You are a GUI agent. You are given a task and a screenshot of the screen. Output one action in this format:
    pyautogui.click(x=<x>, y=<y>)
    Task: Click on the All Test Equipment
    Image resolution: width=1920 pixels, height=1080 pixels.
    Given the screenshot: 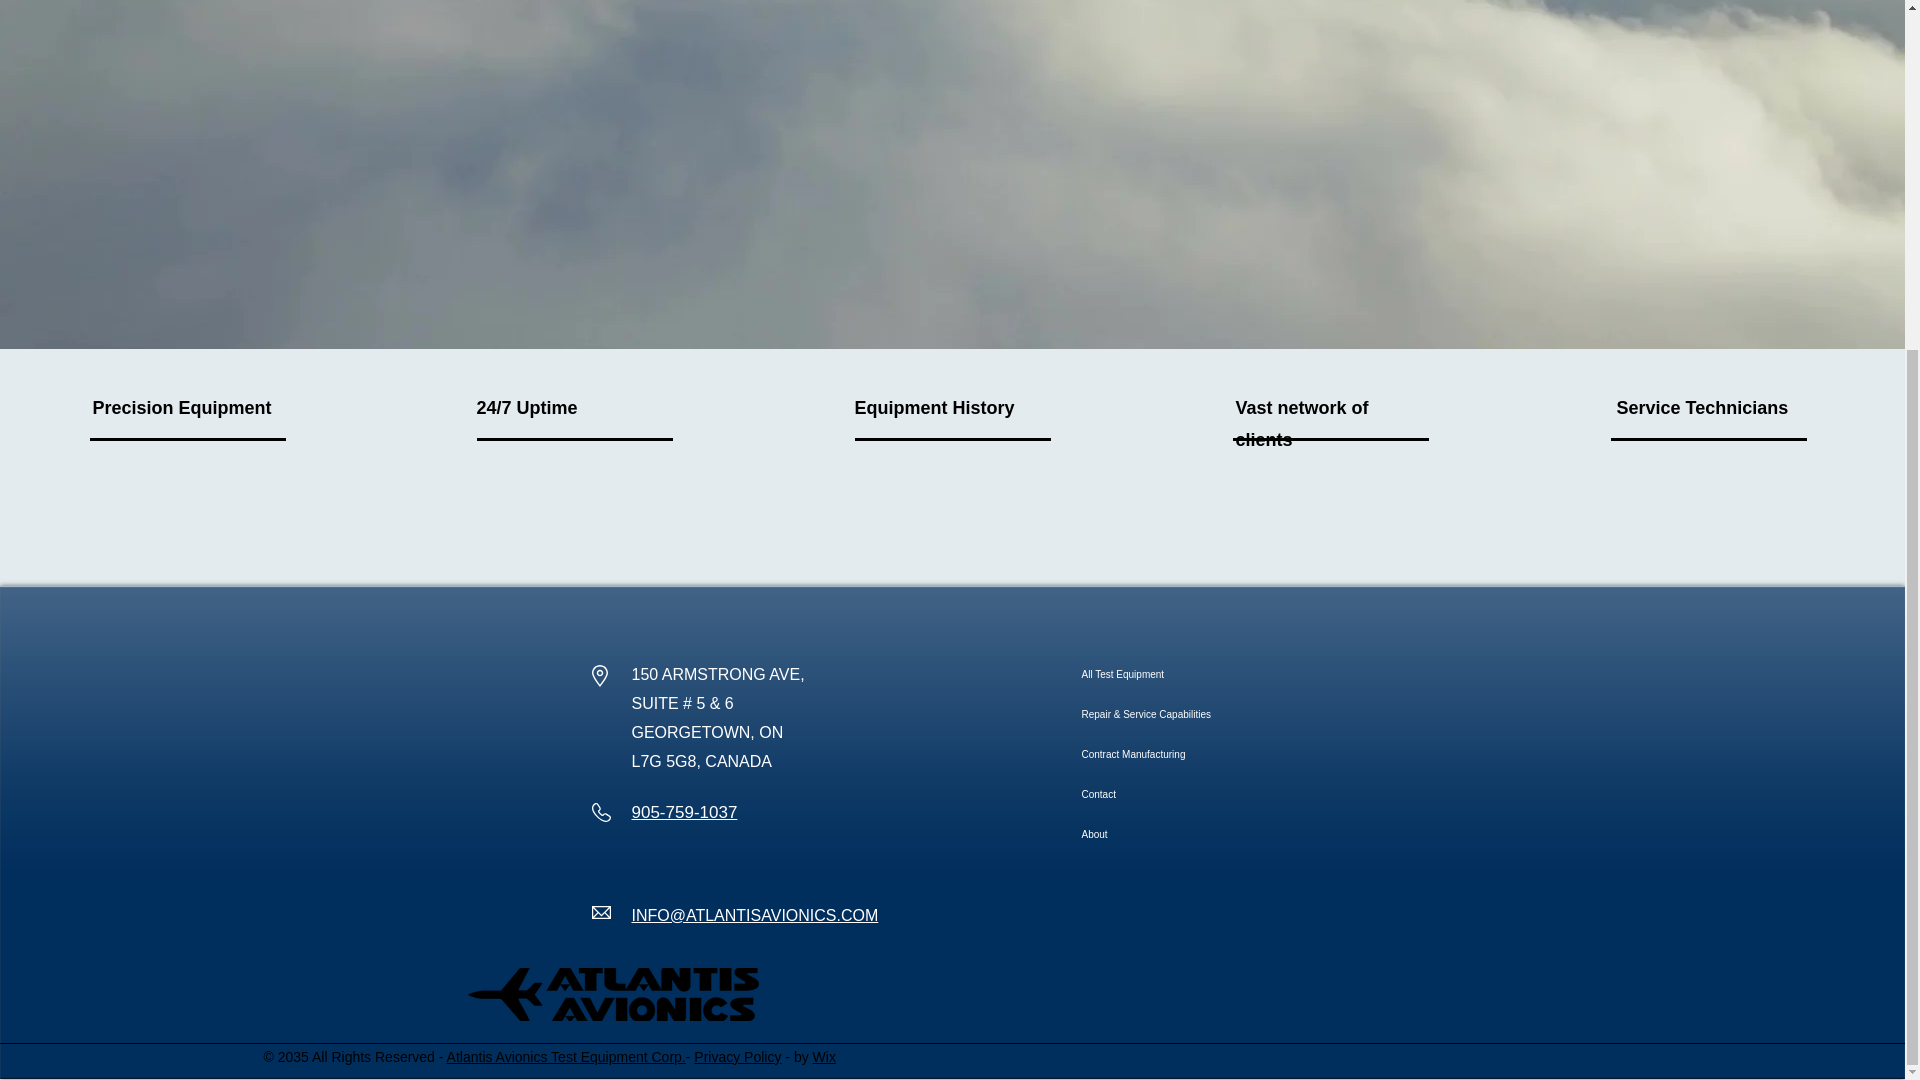 What is the action you would take?
    pyautogui.click(x=1206, y=674)
    